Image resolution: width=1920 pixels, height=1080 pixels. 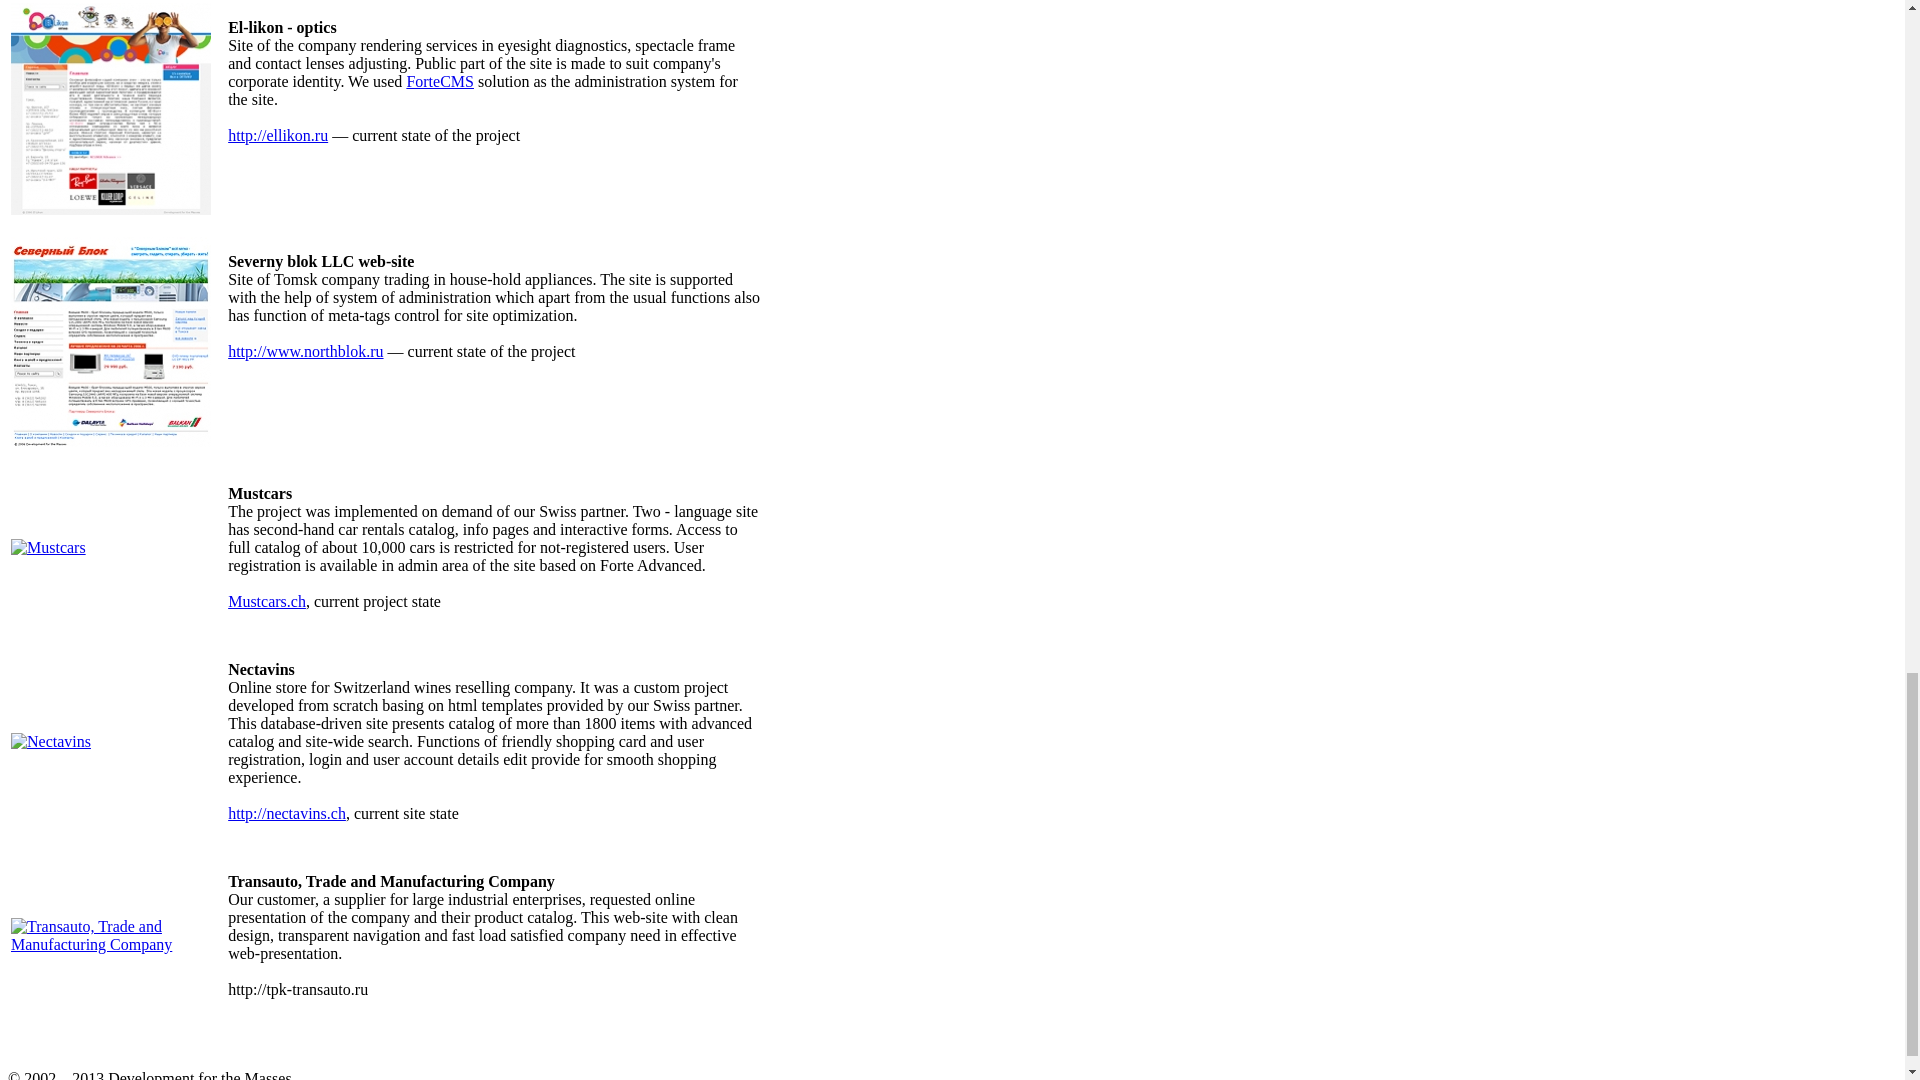 What do you see at coordinates (48, 547) in the screenshot?
I see `Mustcars` at bounding box center [48, 547].